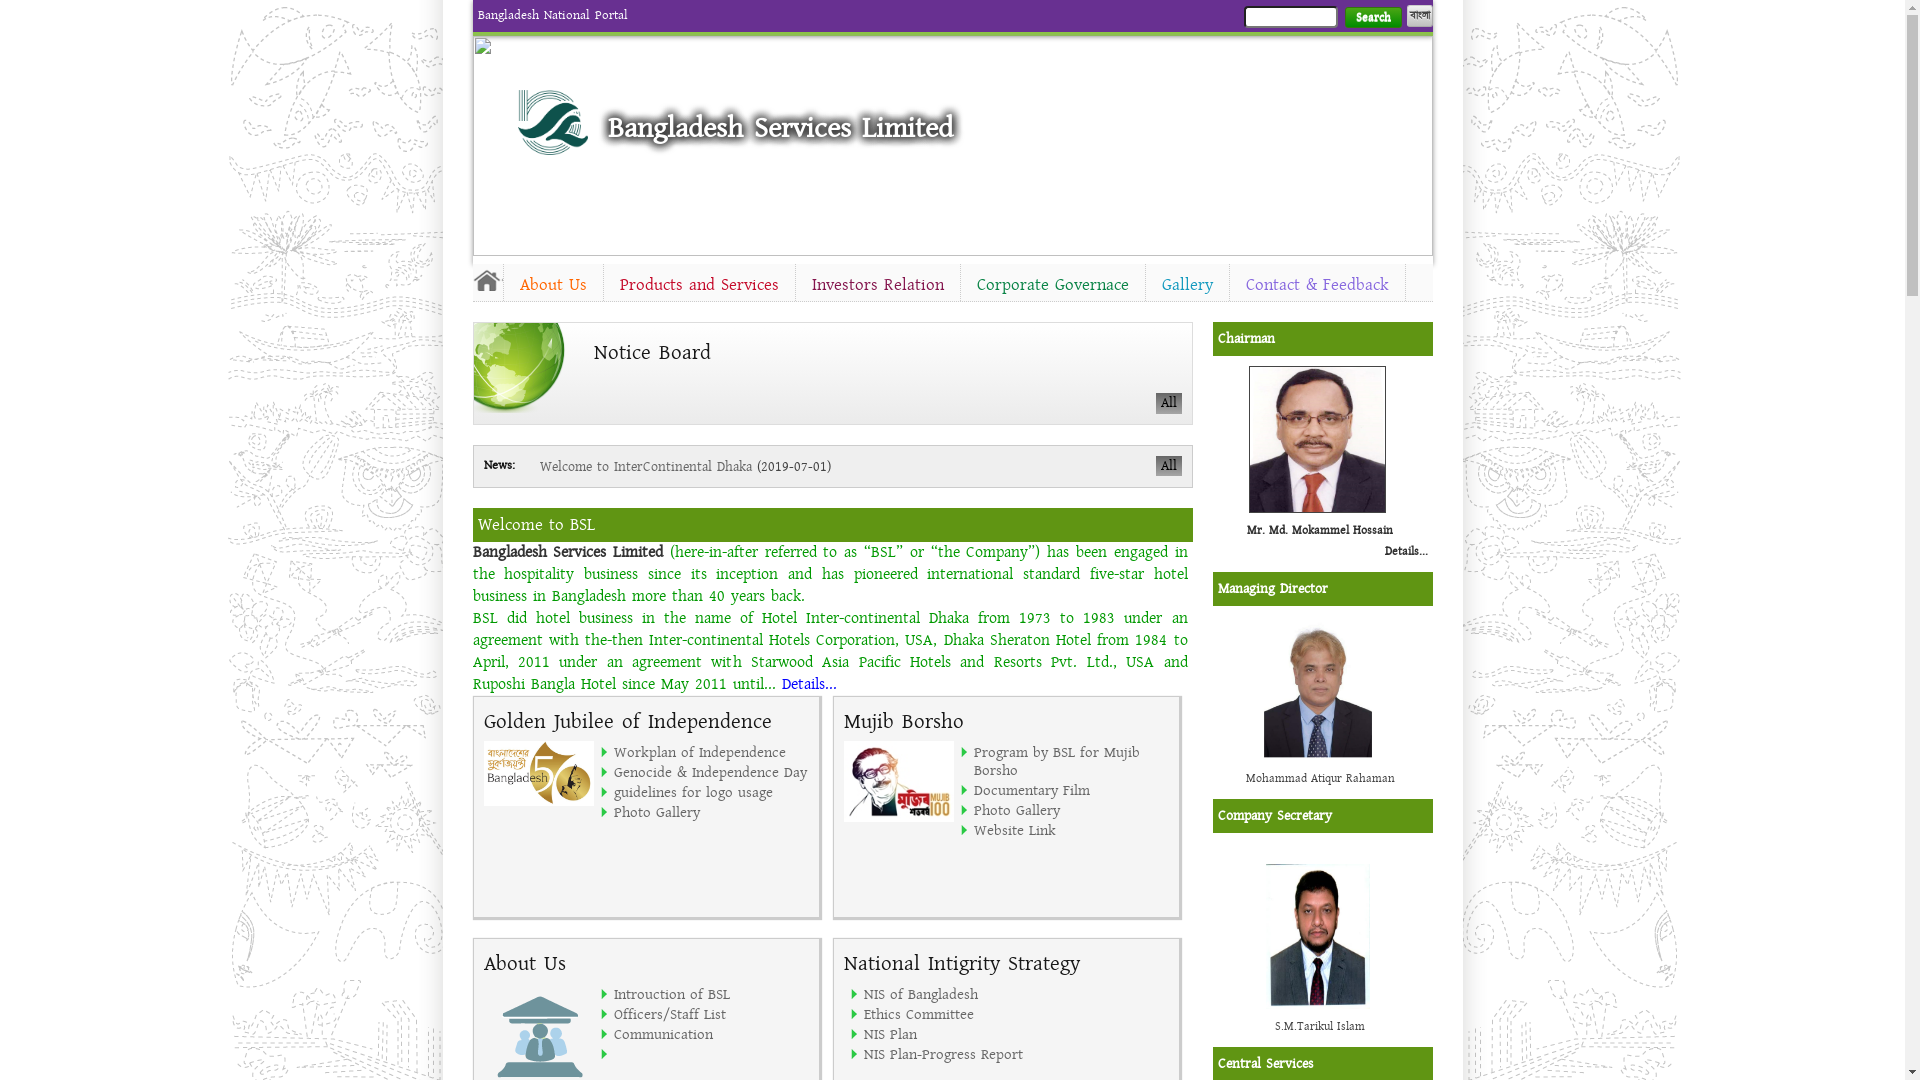 The height and width of the screenshot is (1080, 1920). Describe the element at coordinates (1318, 285) in the screenshot. I see `Contact & Feedback` at that location.